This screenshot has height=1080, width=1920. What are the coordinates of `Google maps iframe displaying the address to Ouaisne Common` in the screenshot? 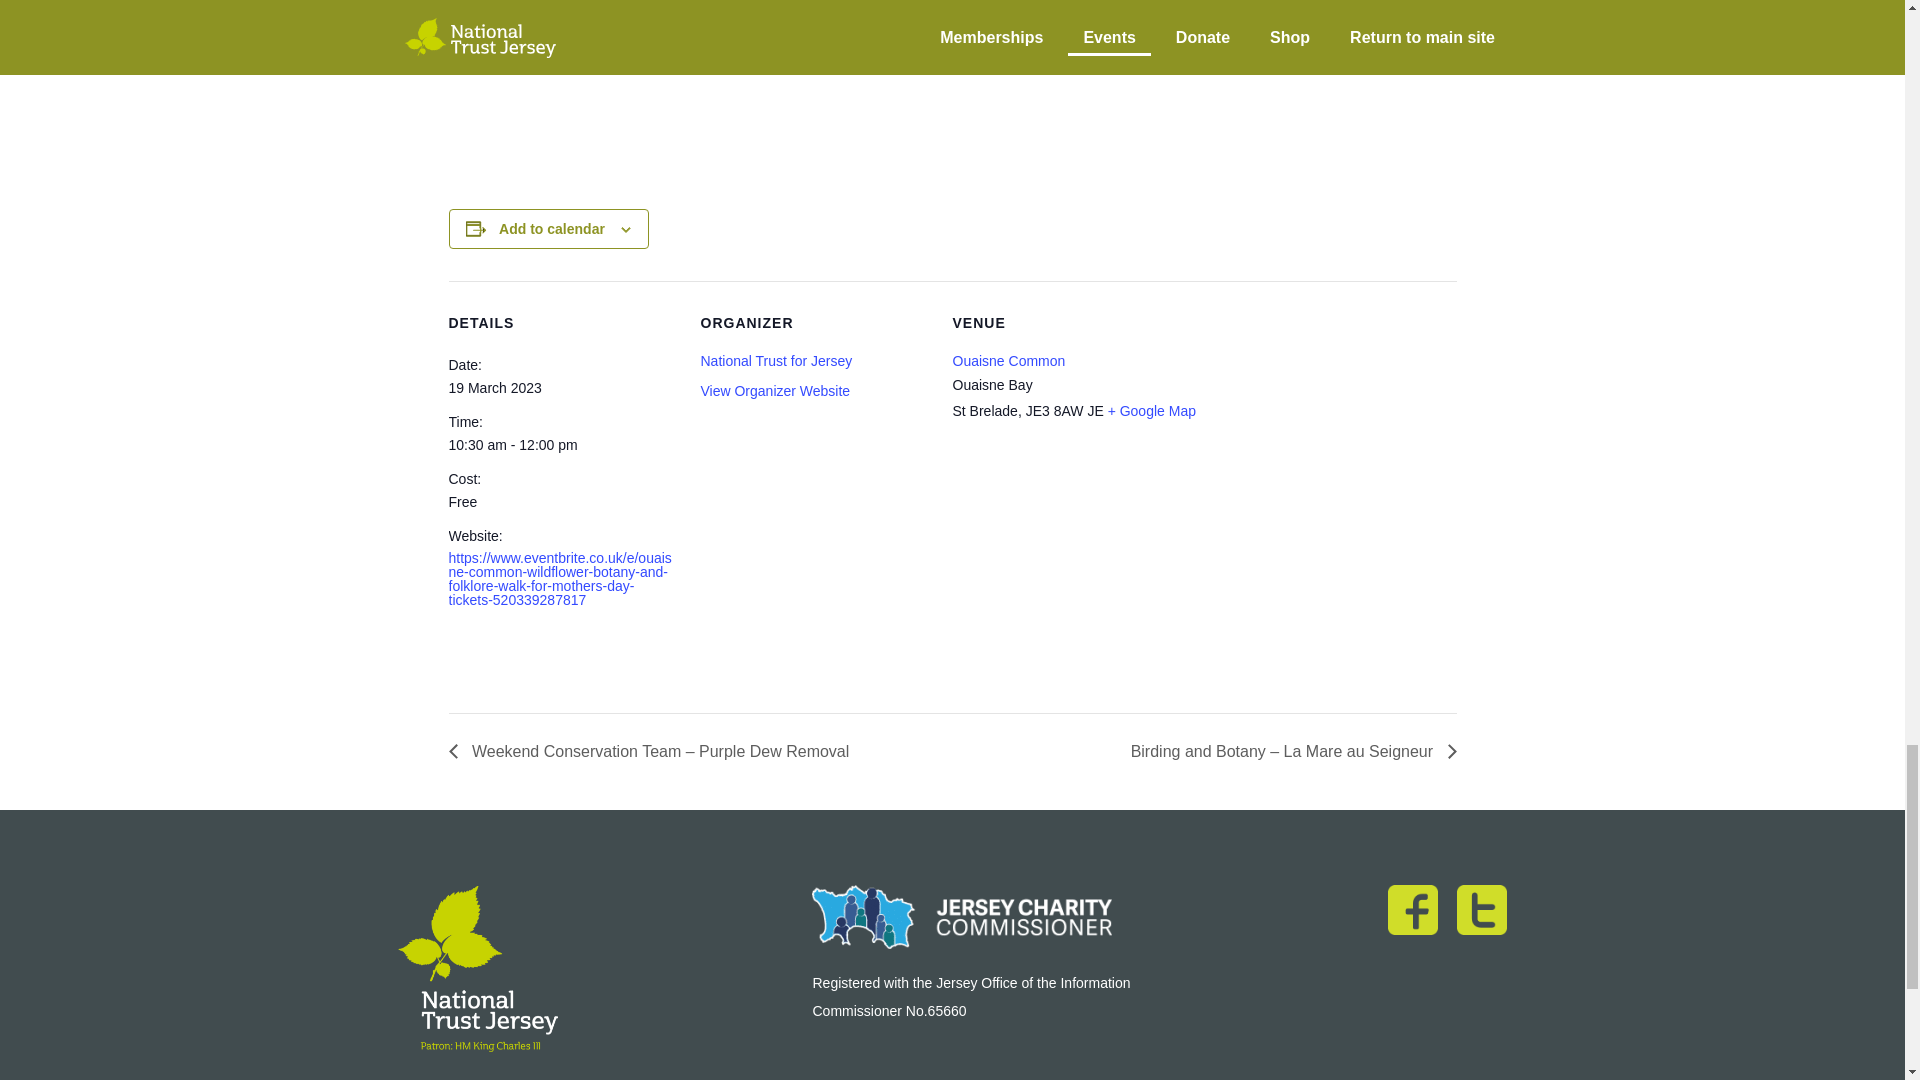 It's located at (1204, 581).